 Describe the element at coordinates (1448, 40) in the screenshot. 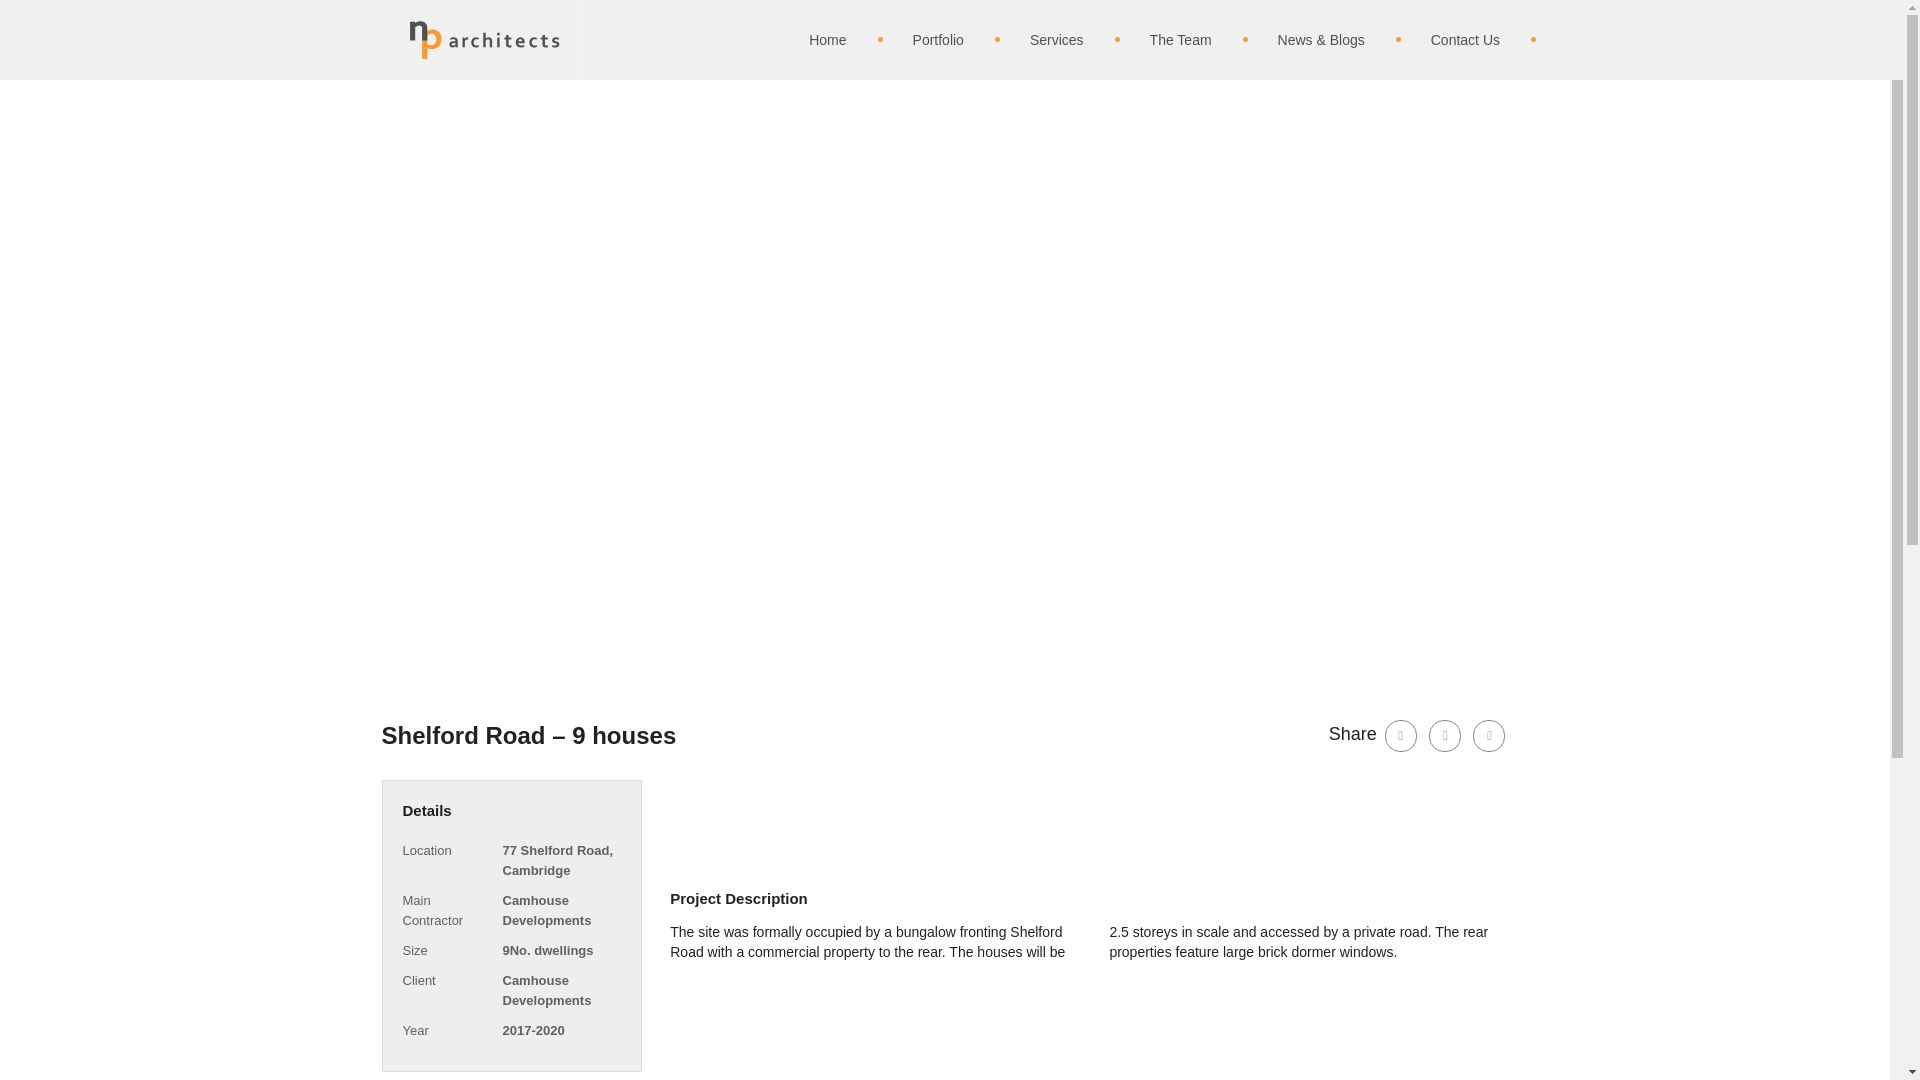

I see `Contact Us` at that location.